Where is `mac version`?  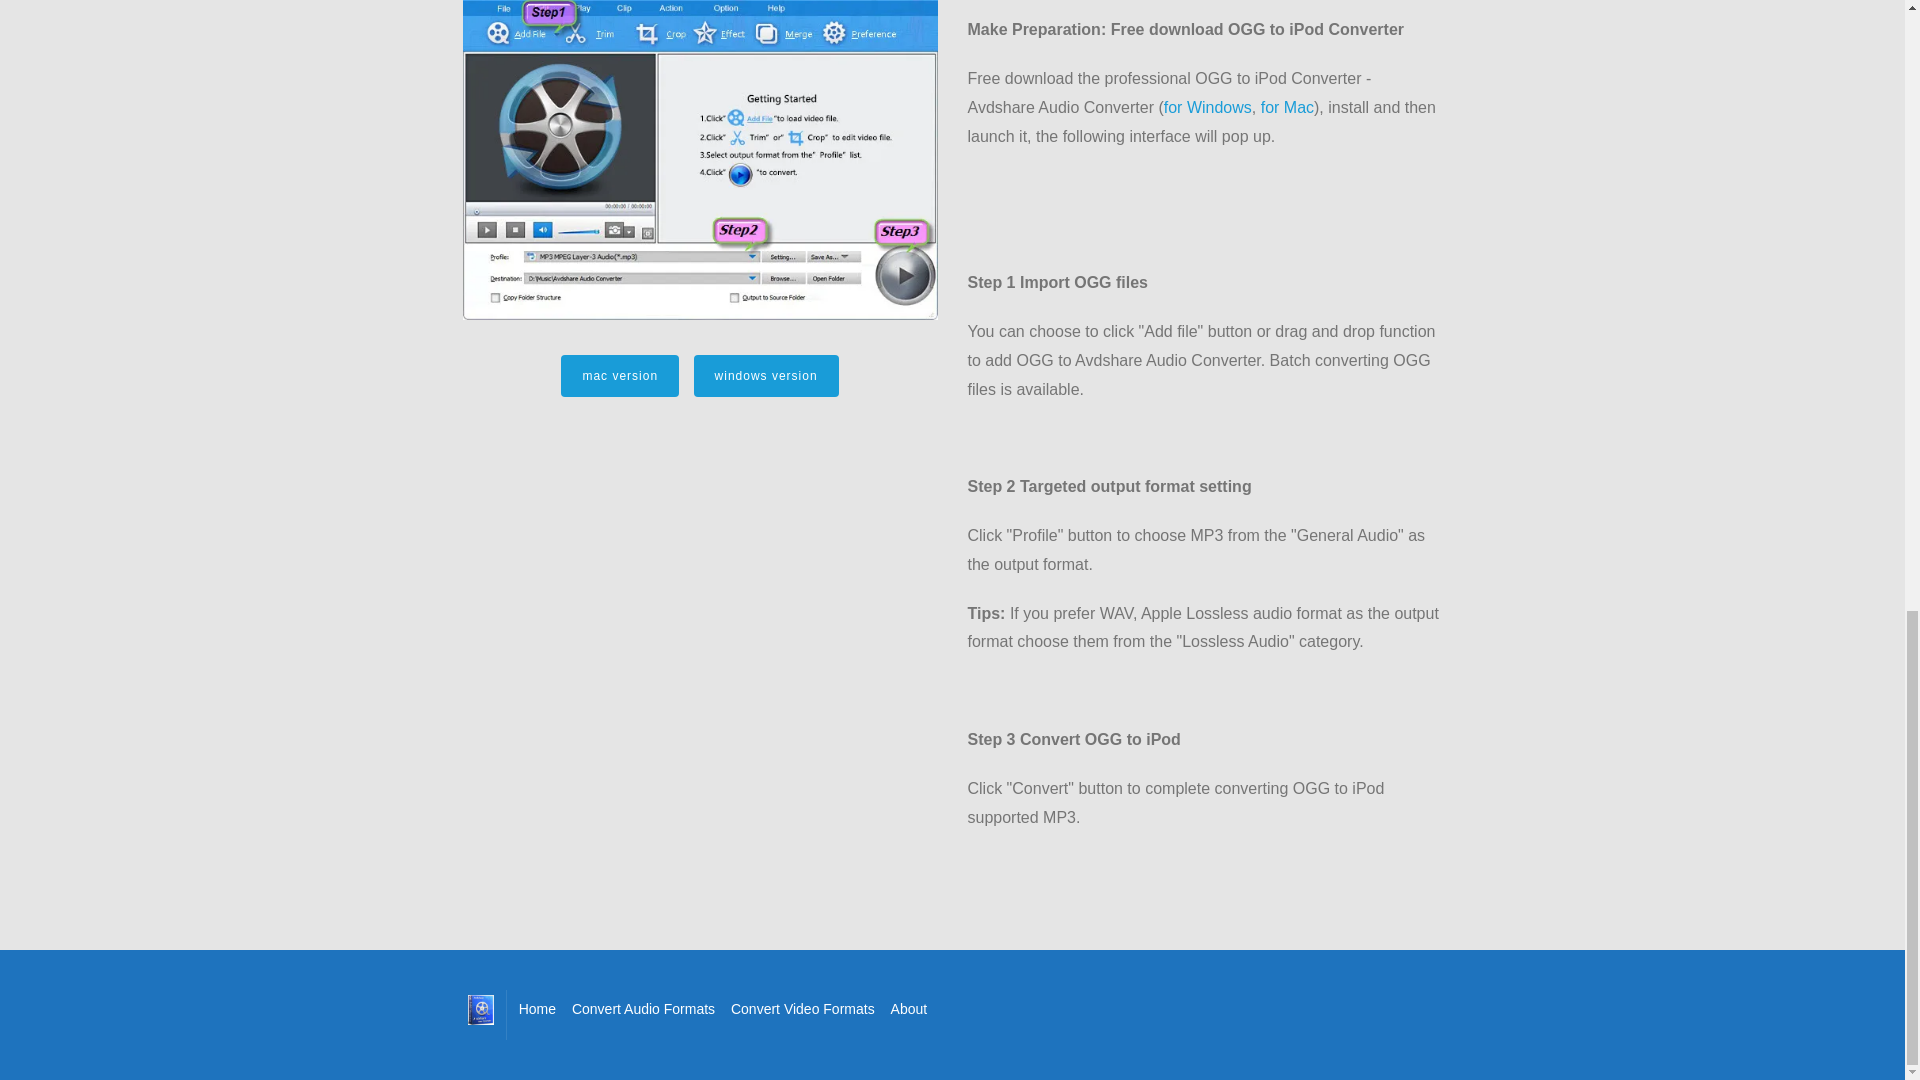 mac version is located at coordinates (620, 376).